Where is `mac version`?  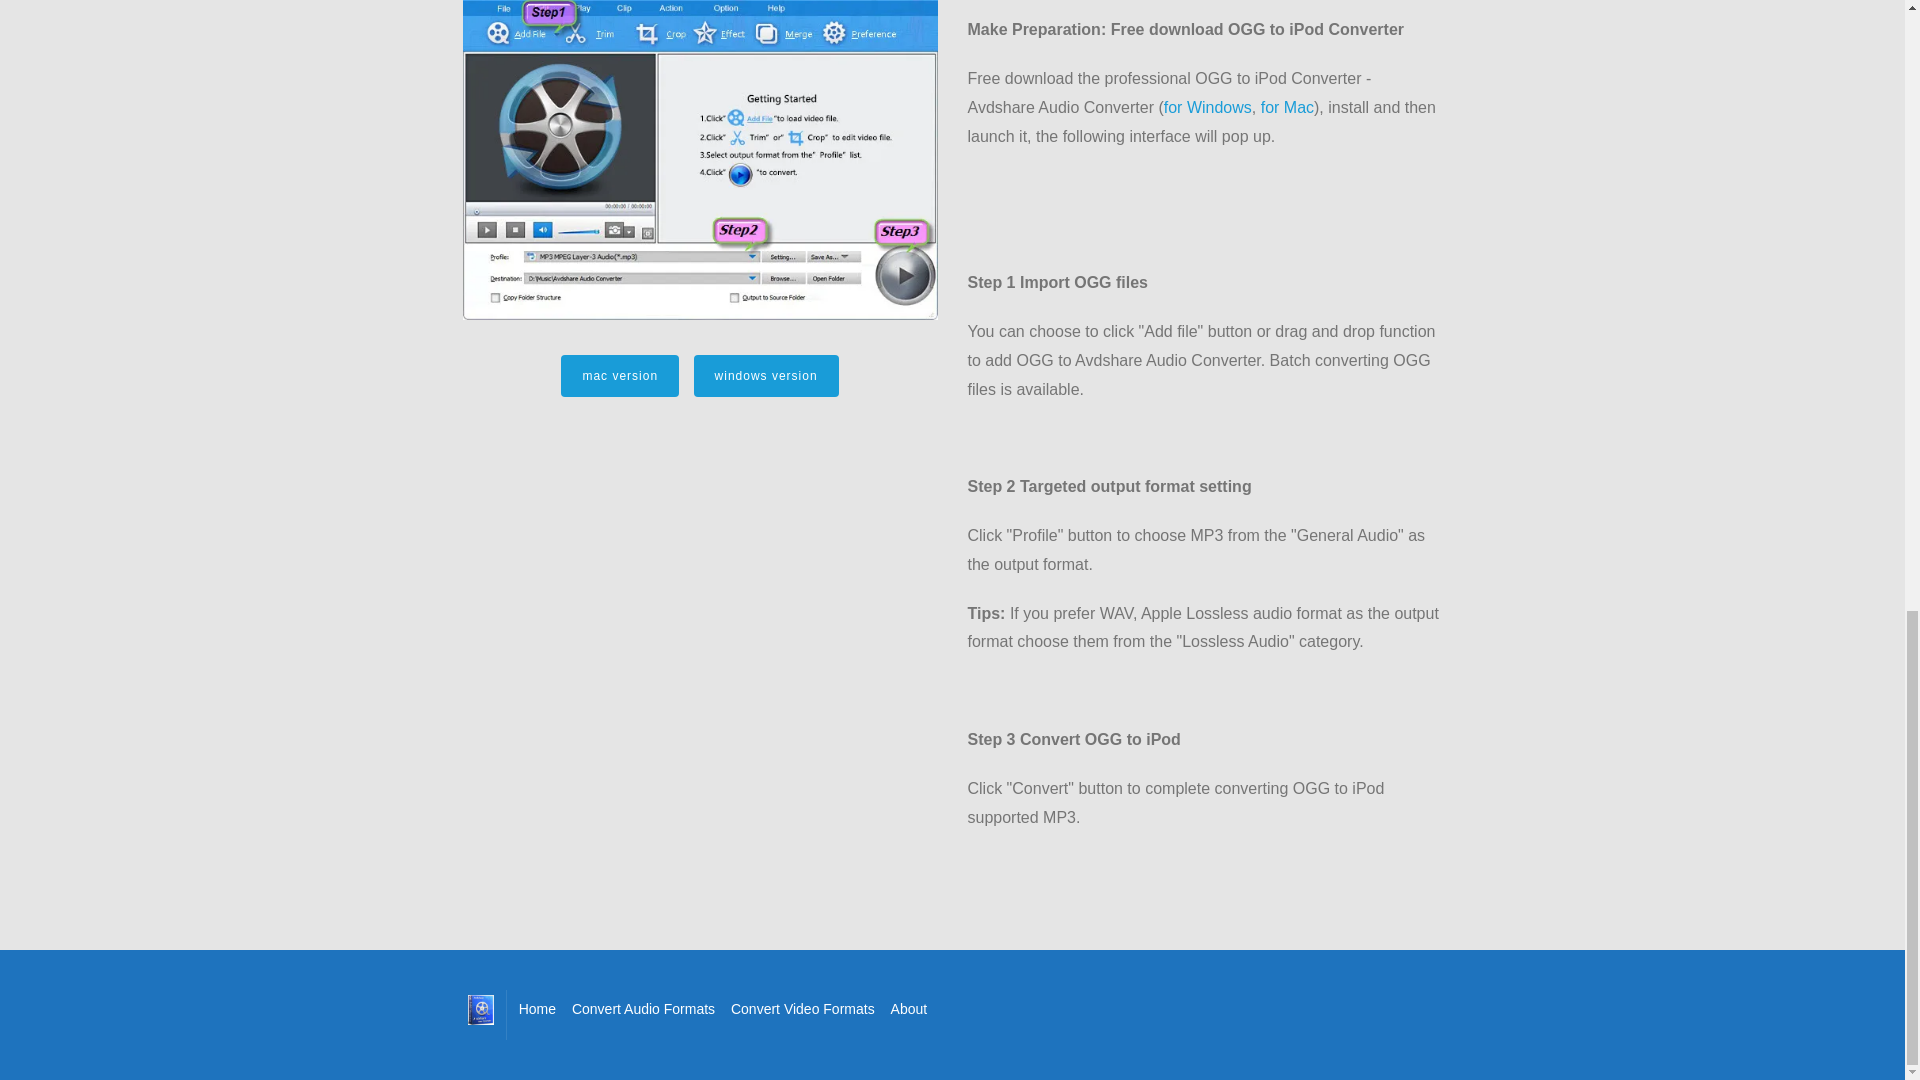 mac version is located at coordinates (620, 376).